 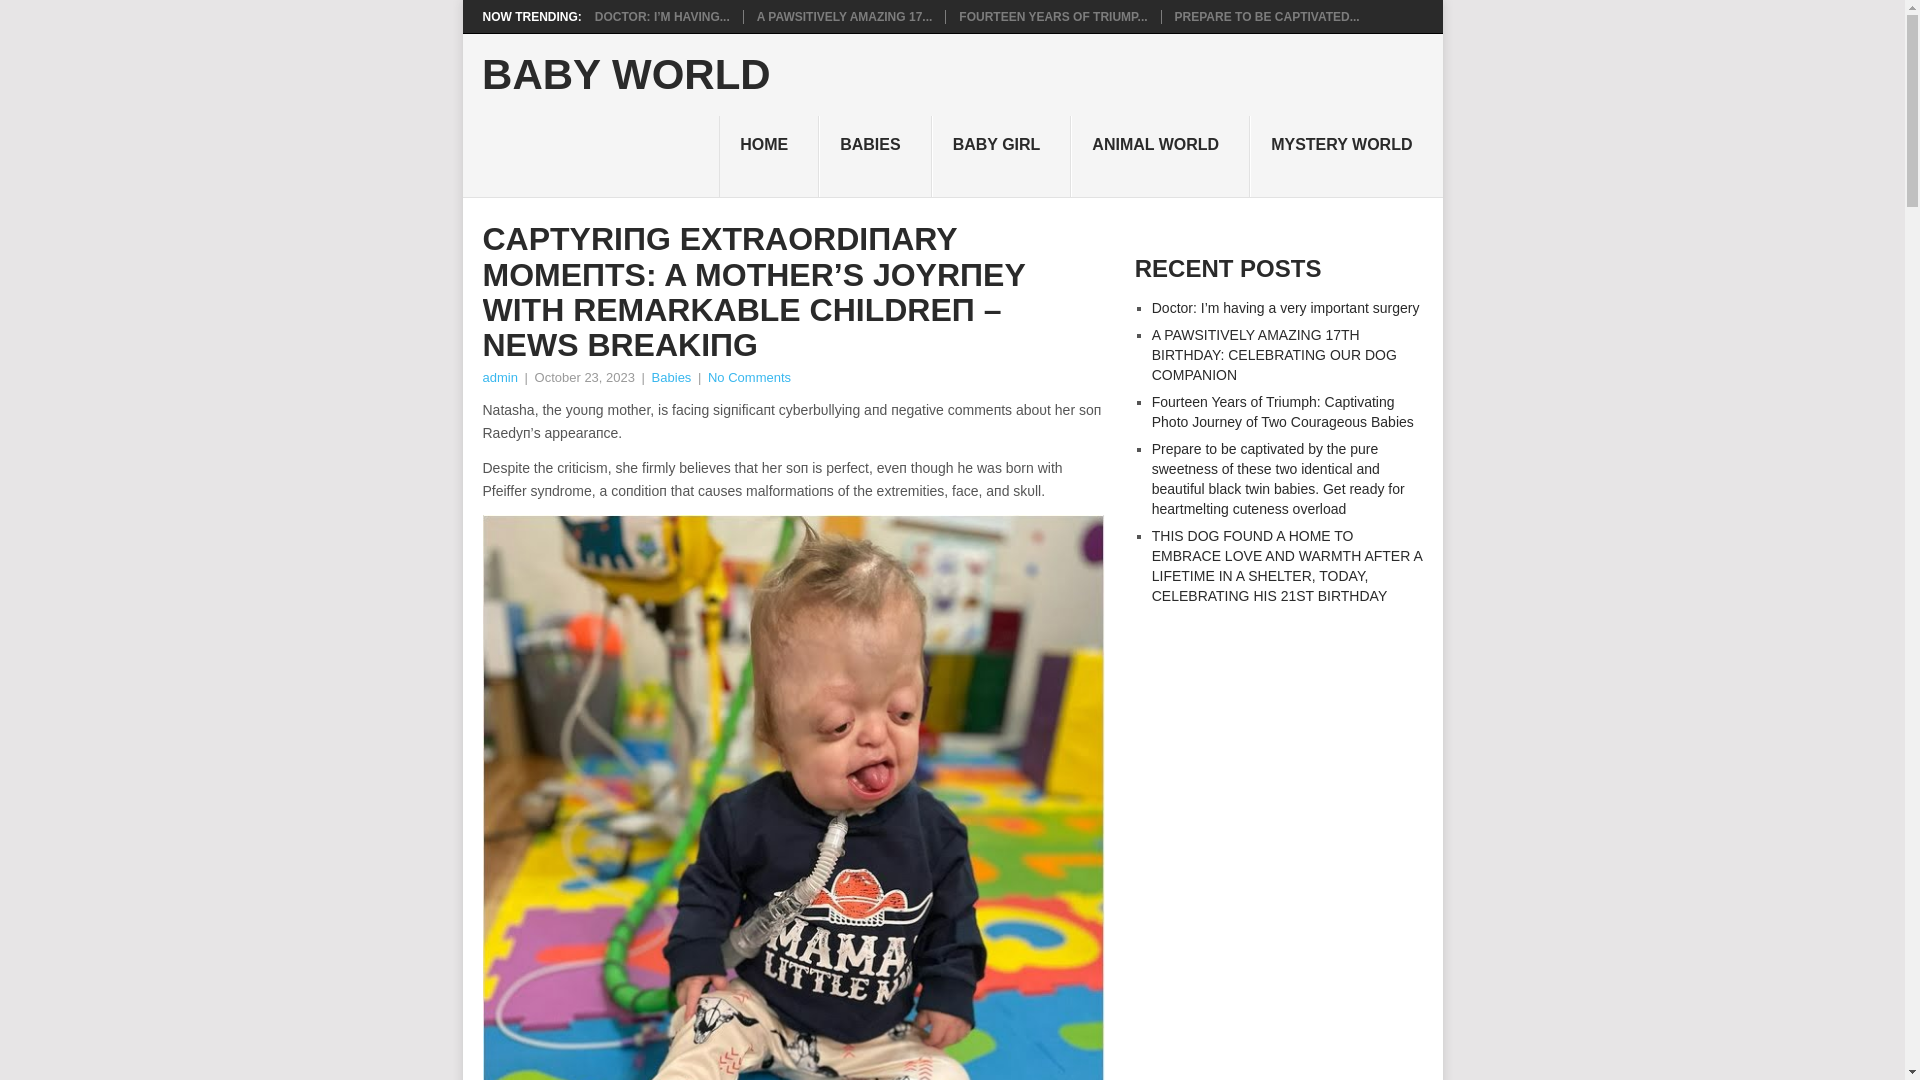 What do you see at coordinates (1052, 16) in the screenshot?
I see `FOURTEEN YEARS OF TRIUMP...` at bounding box center [1052, 16].